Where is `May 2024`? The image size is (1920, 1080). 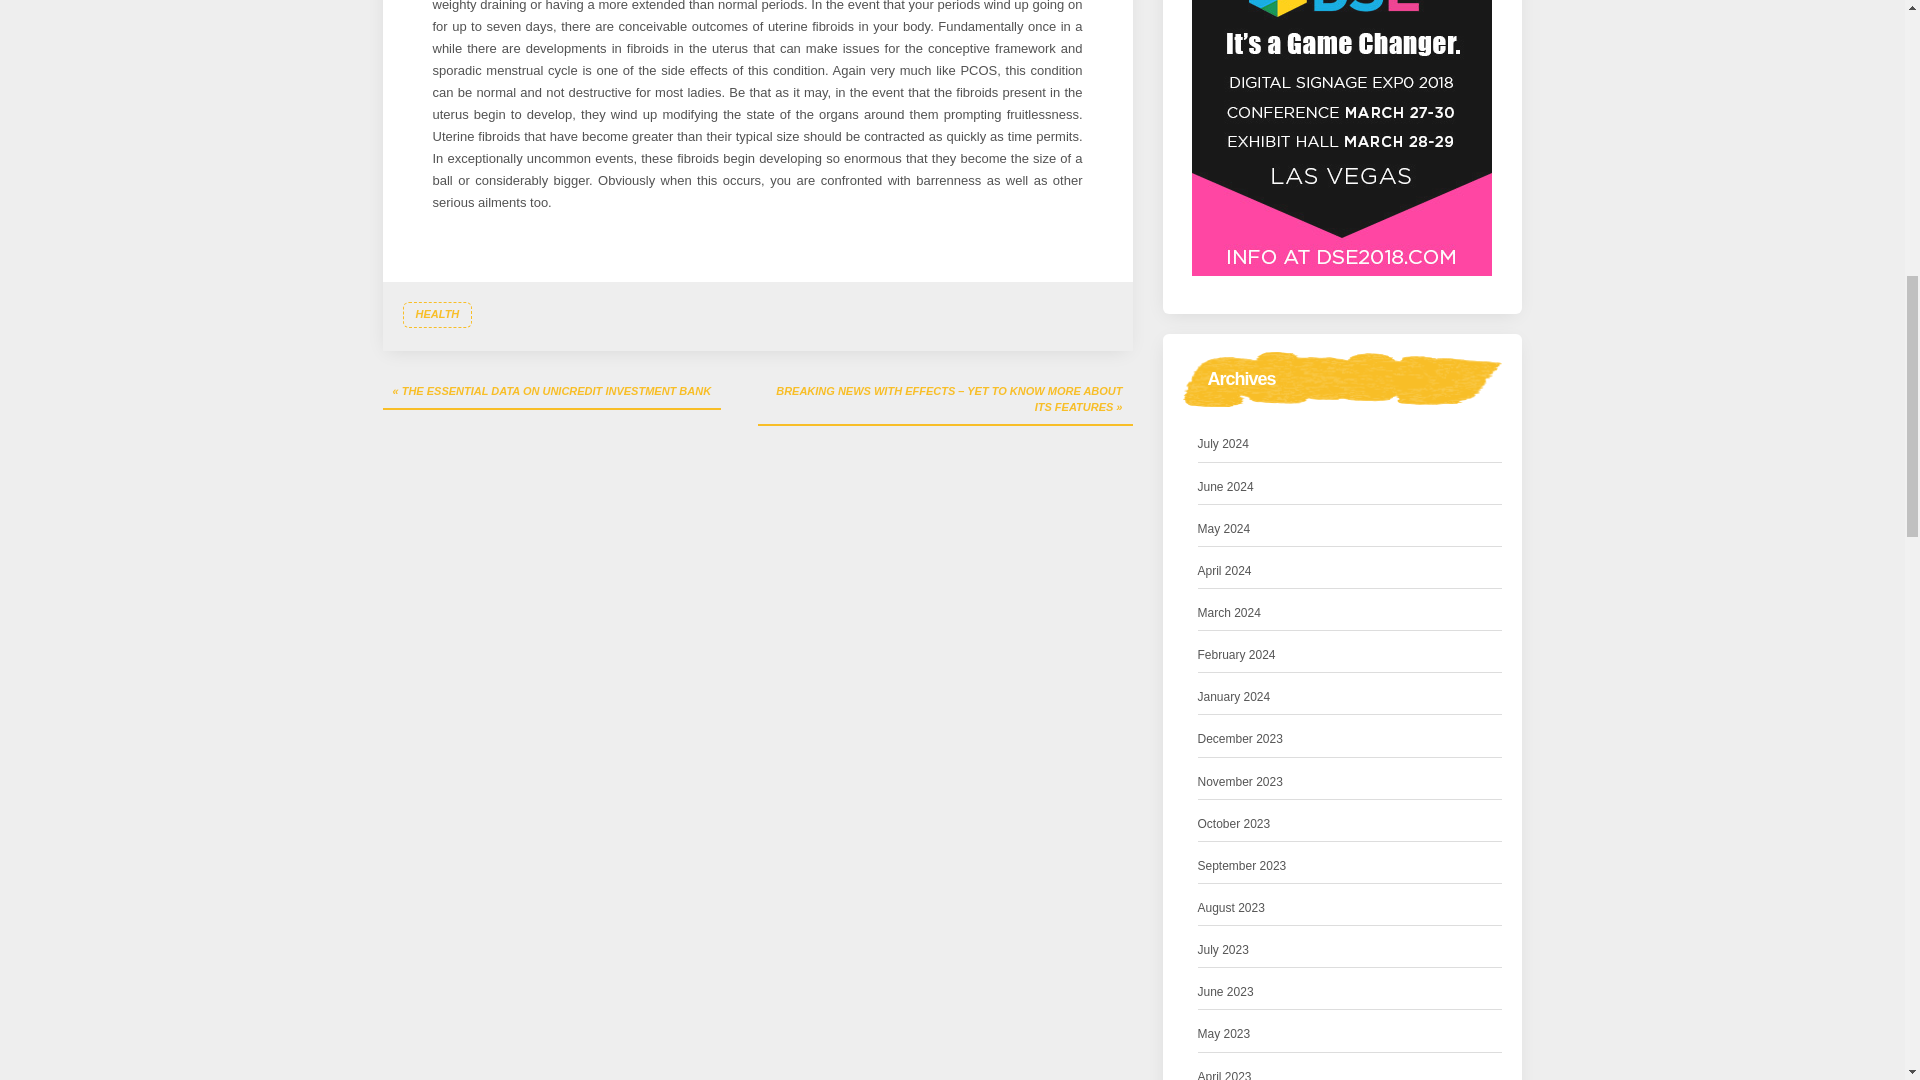 May 2024 is located at coordinates (1224, 530).